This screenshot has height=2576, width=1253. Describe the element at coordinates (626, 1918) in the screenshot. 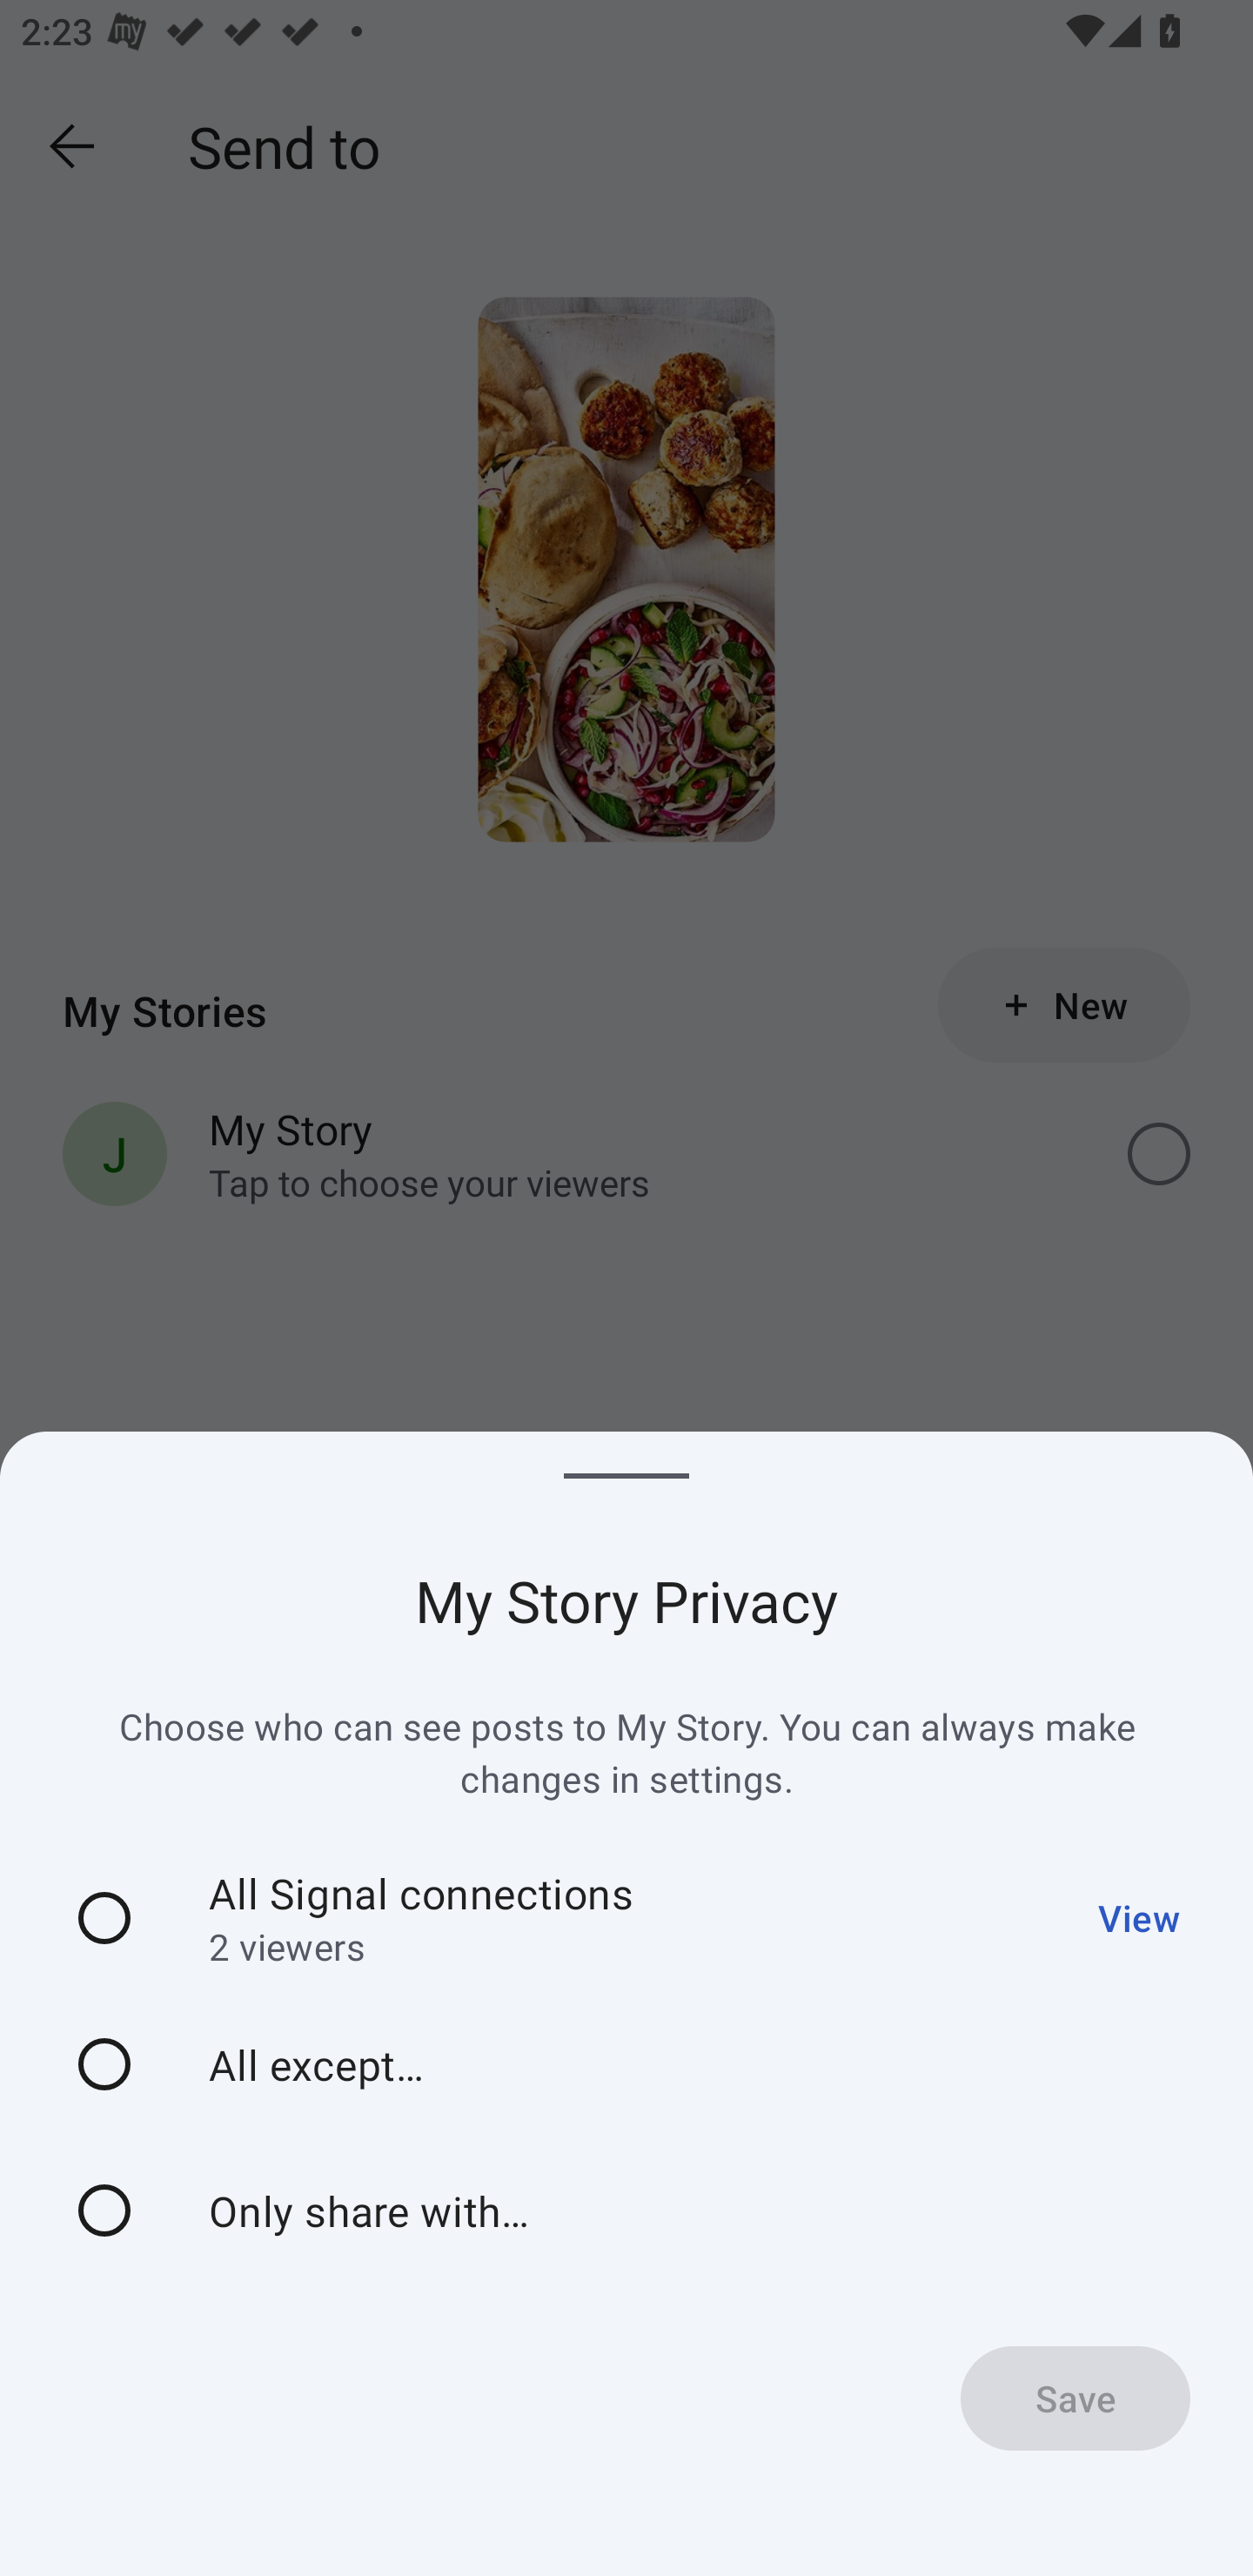

I see `All Signal connections 2 viewers View` at that location.